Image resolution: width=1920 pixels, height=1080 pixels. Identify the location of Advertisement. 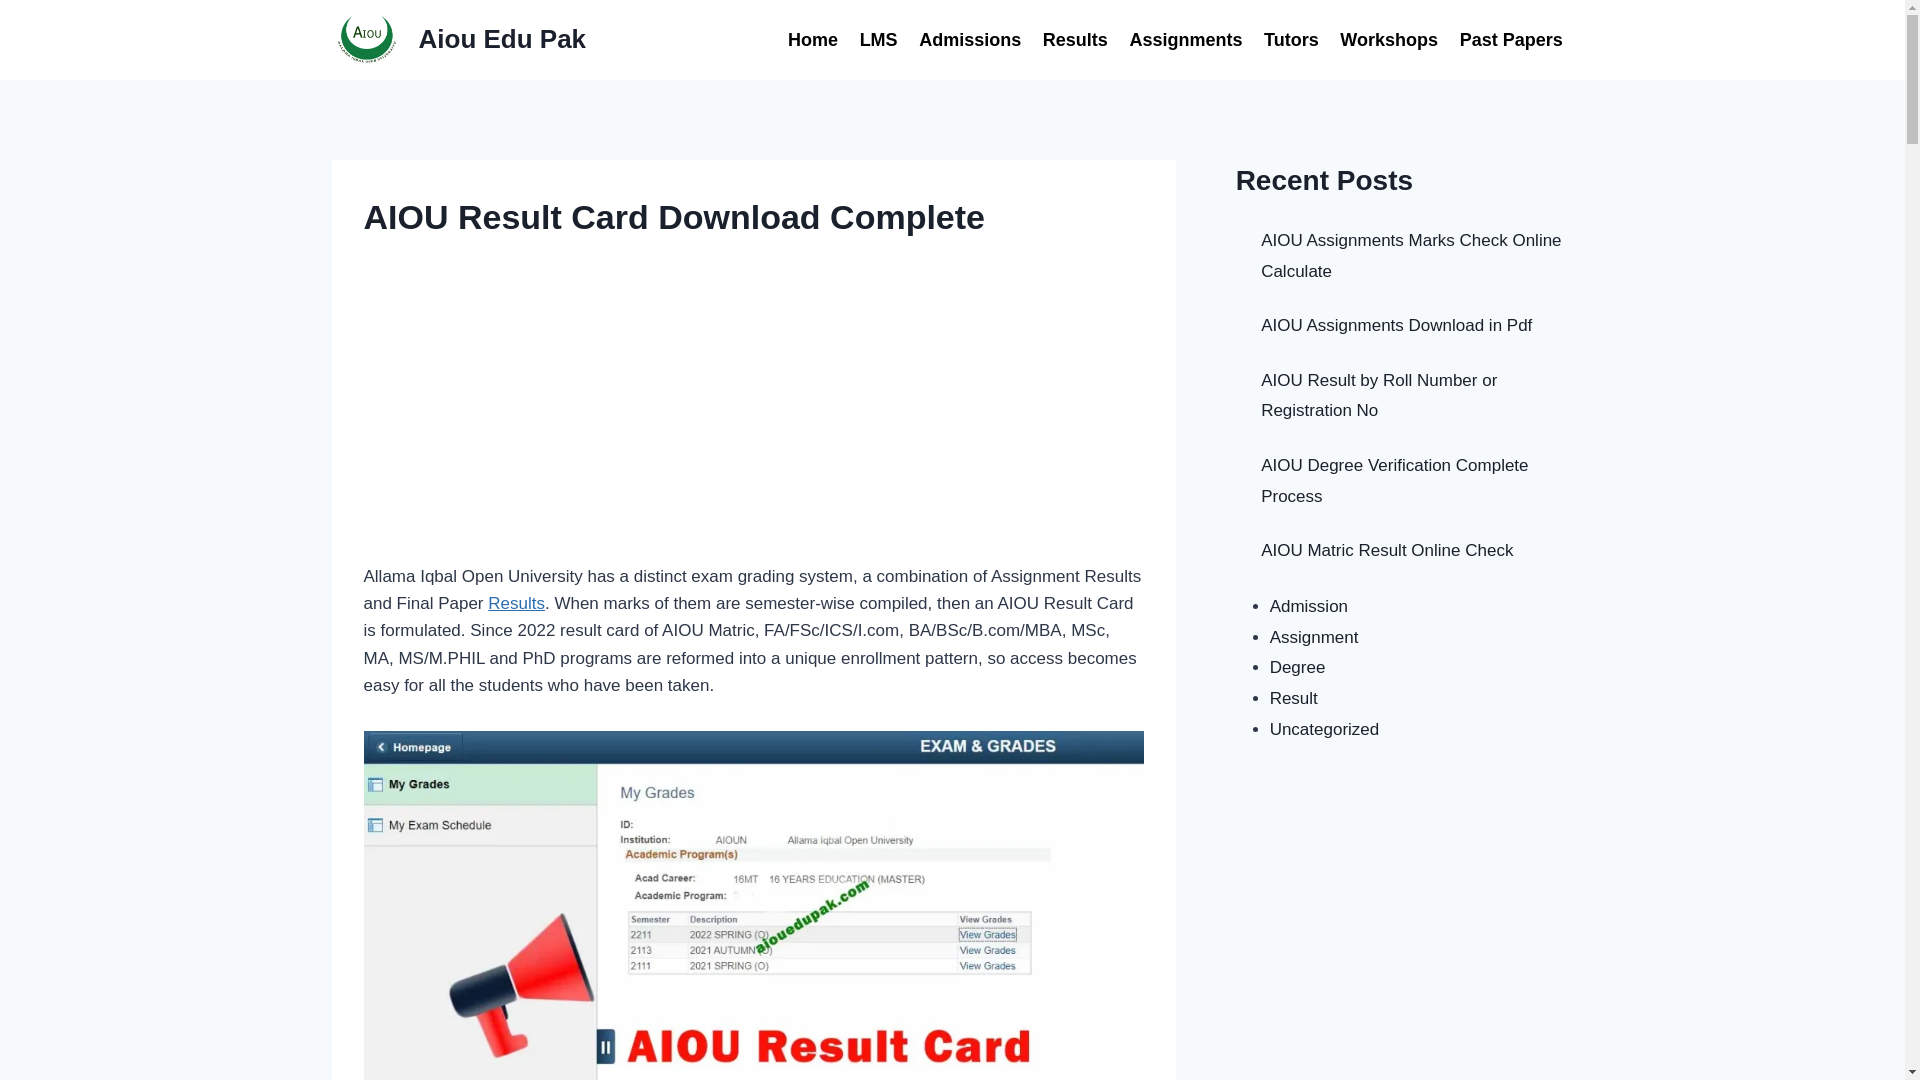
(754, 415).